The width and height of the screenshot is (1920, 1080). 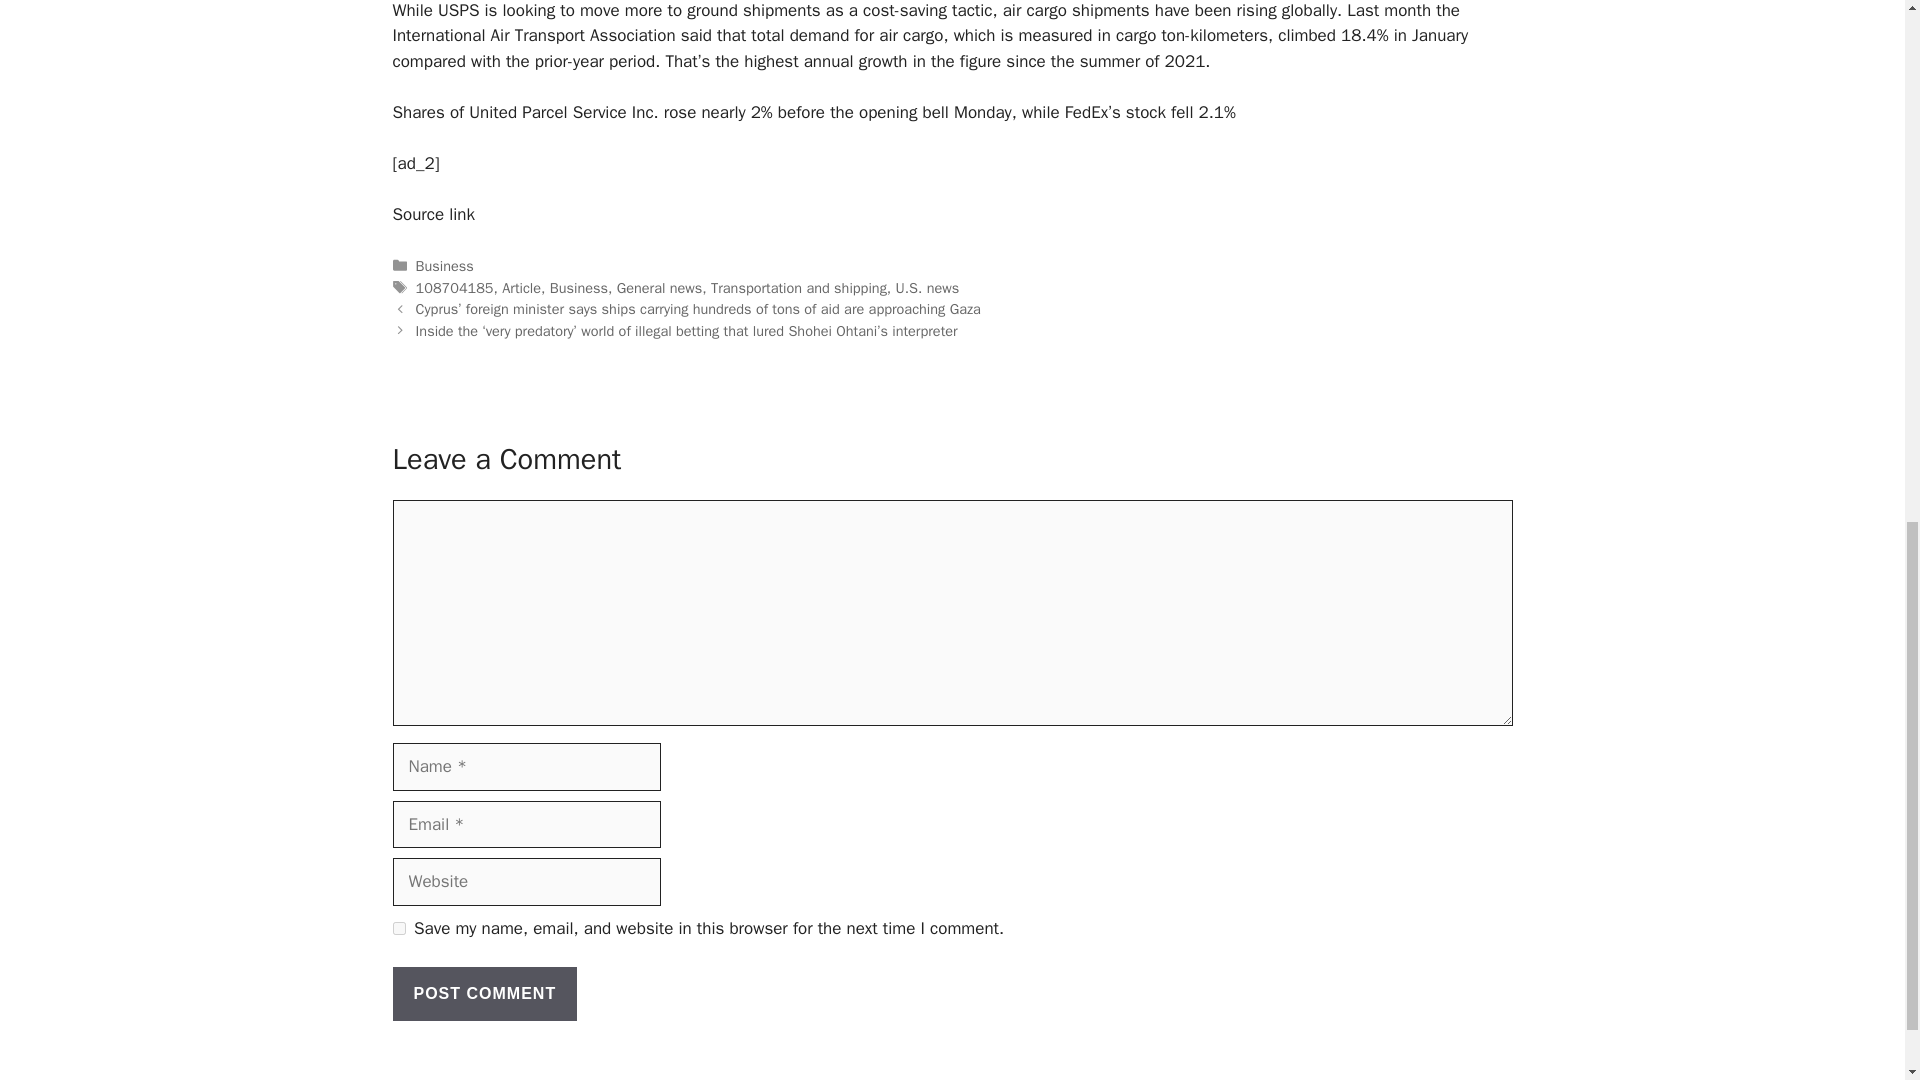 I want to click on Transportation and shipping, so click(x=798, y=288).